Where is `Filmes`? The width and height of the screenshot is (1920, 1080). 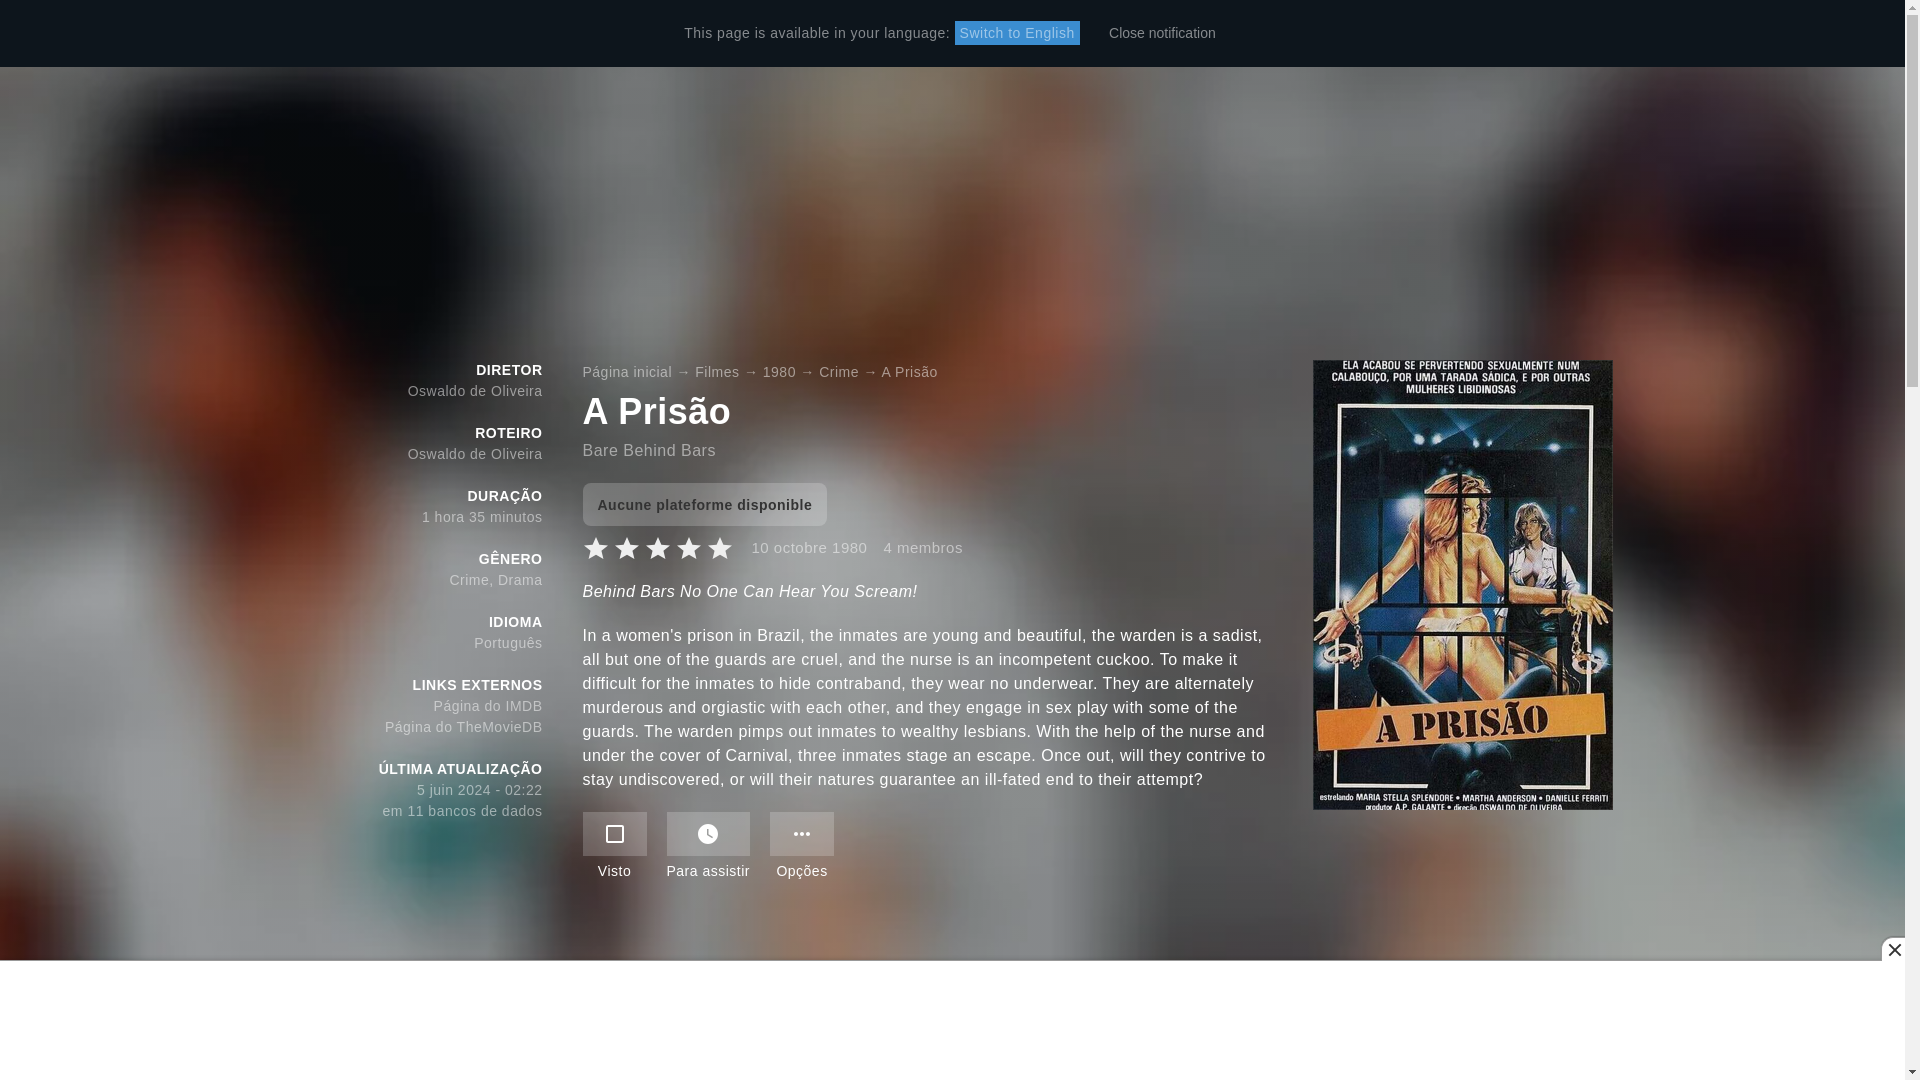
Filmes is located at coordinates (694, 34).